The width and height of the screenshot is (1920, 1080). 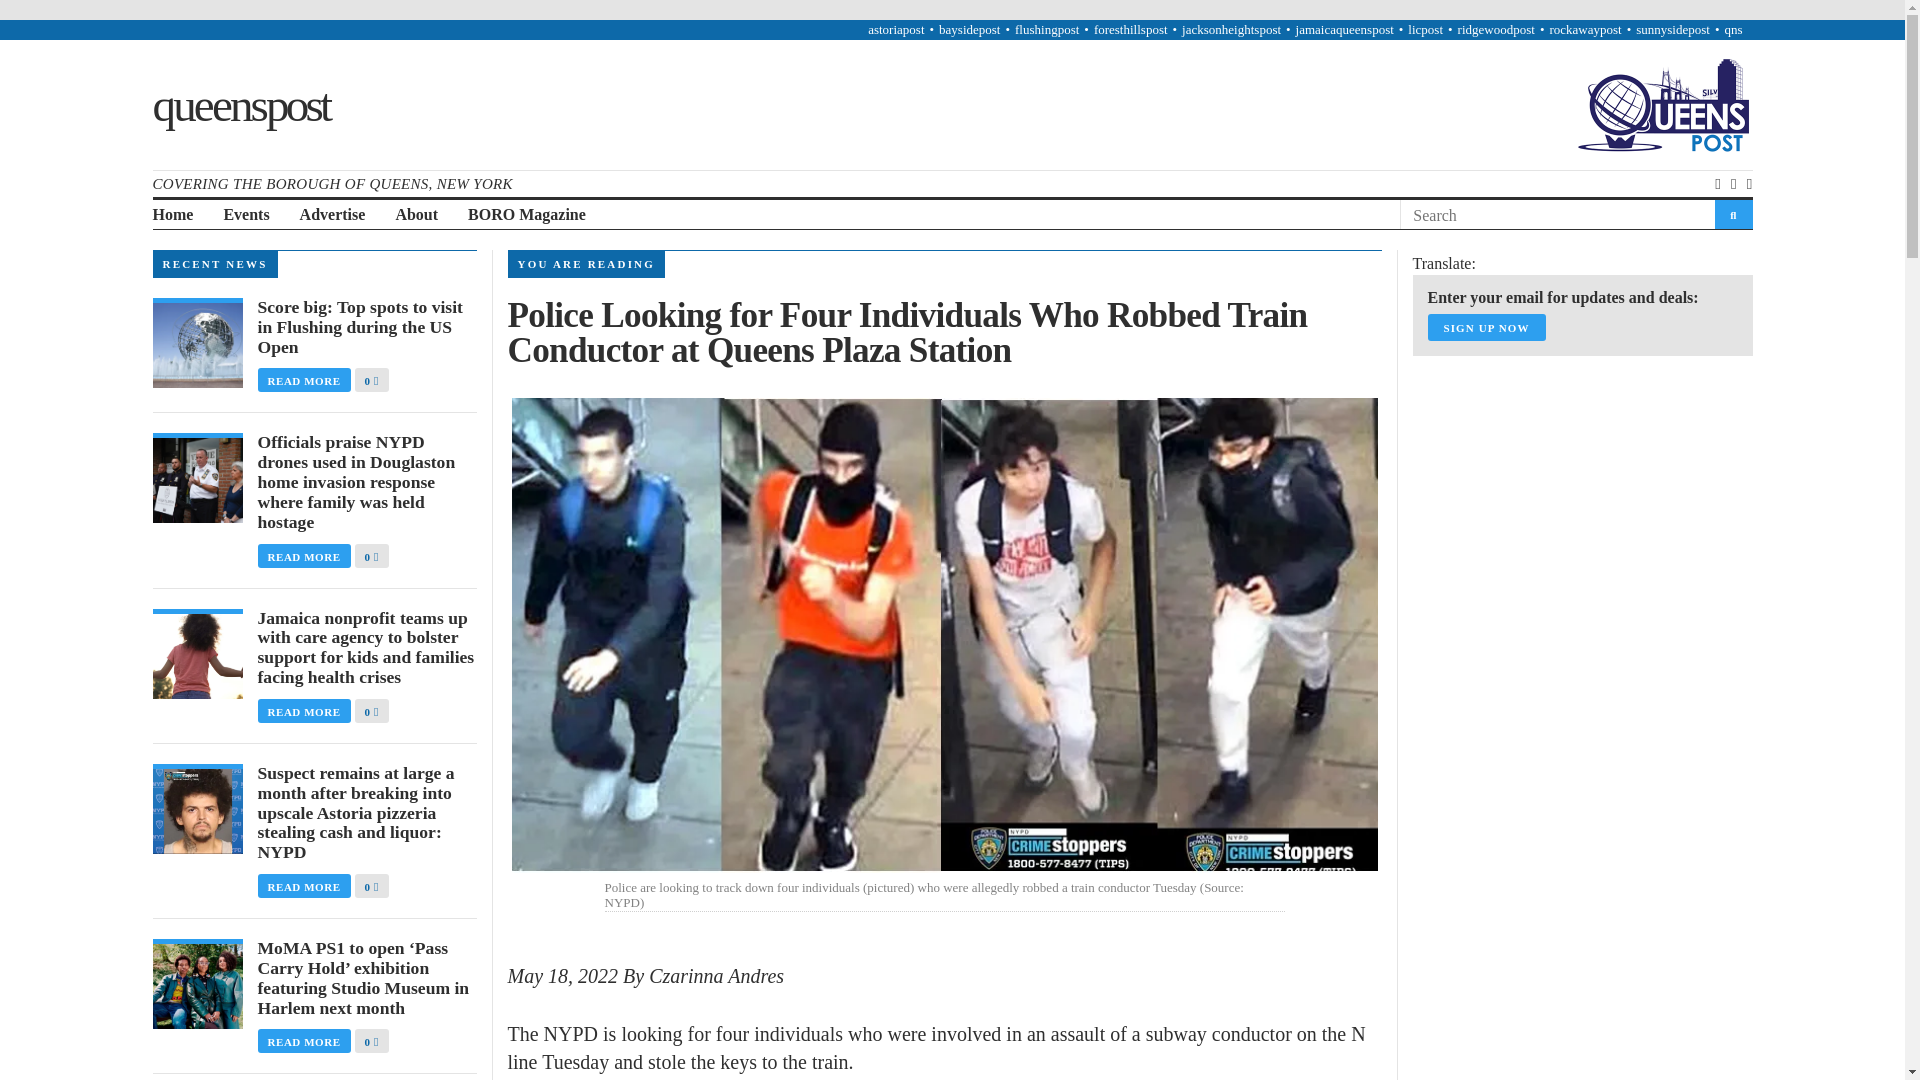 I want to click on rockawaypost, so click(x=1584, y=28).